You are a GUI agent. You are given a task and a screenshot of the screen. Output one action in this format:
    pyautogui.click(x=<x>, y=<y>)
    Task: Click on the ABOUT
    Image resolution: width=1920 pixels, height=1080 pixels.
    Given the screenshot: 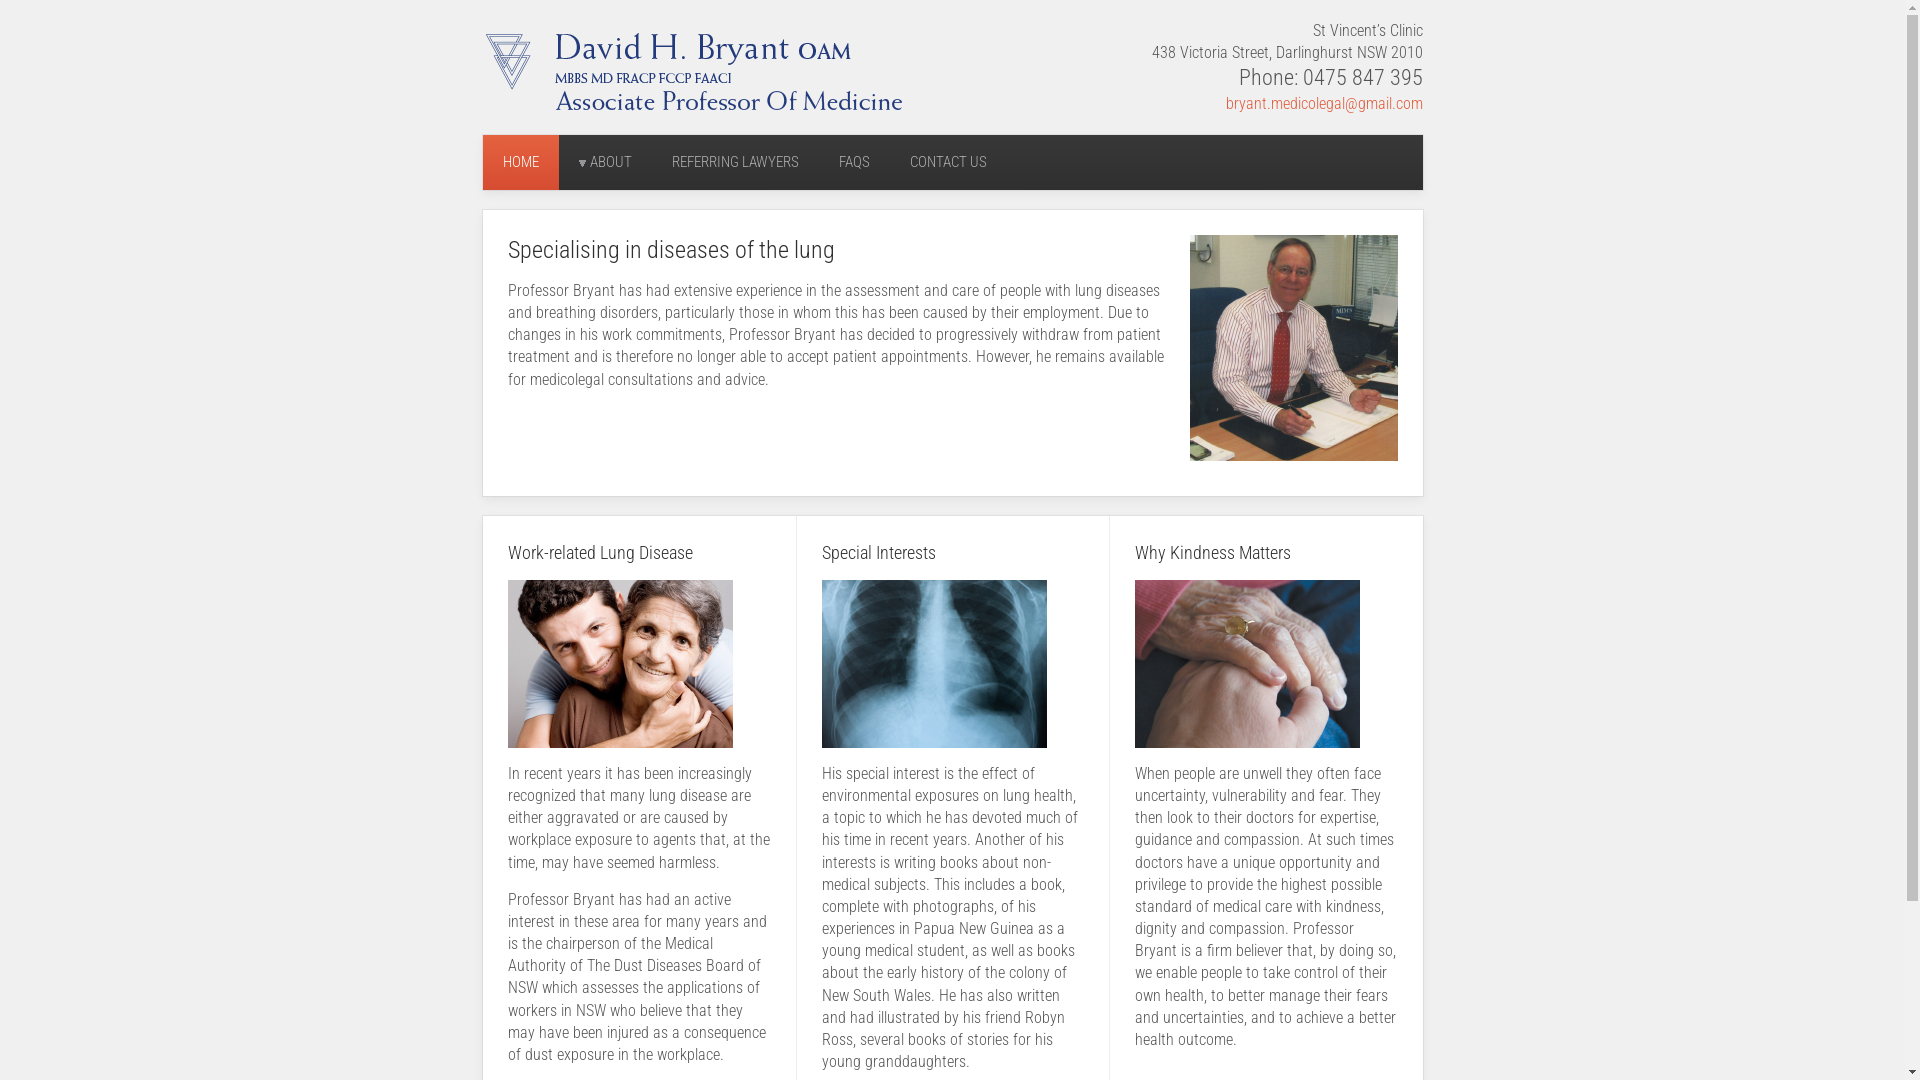 What is the action you would take?
    pyautogui.click(x=604, y=162)
    